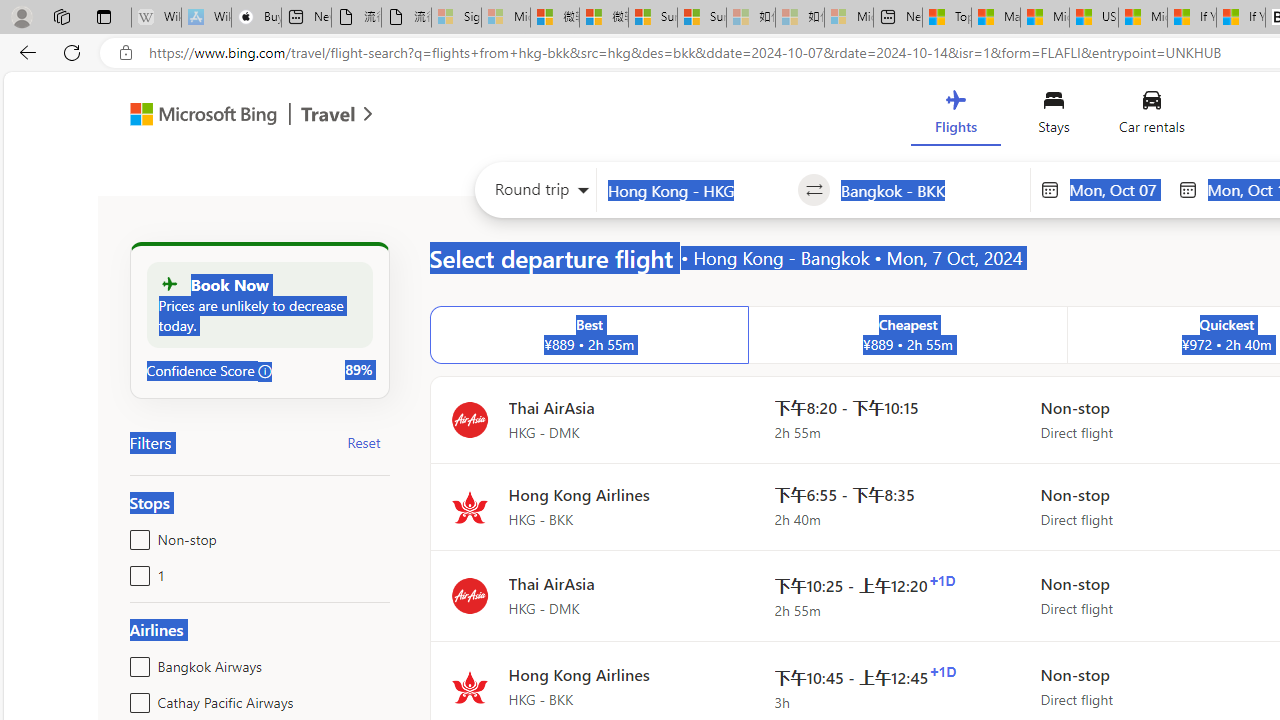 This screenshot has height=720, width=1280. I want to click on Stays, so click(1054, 116).